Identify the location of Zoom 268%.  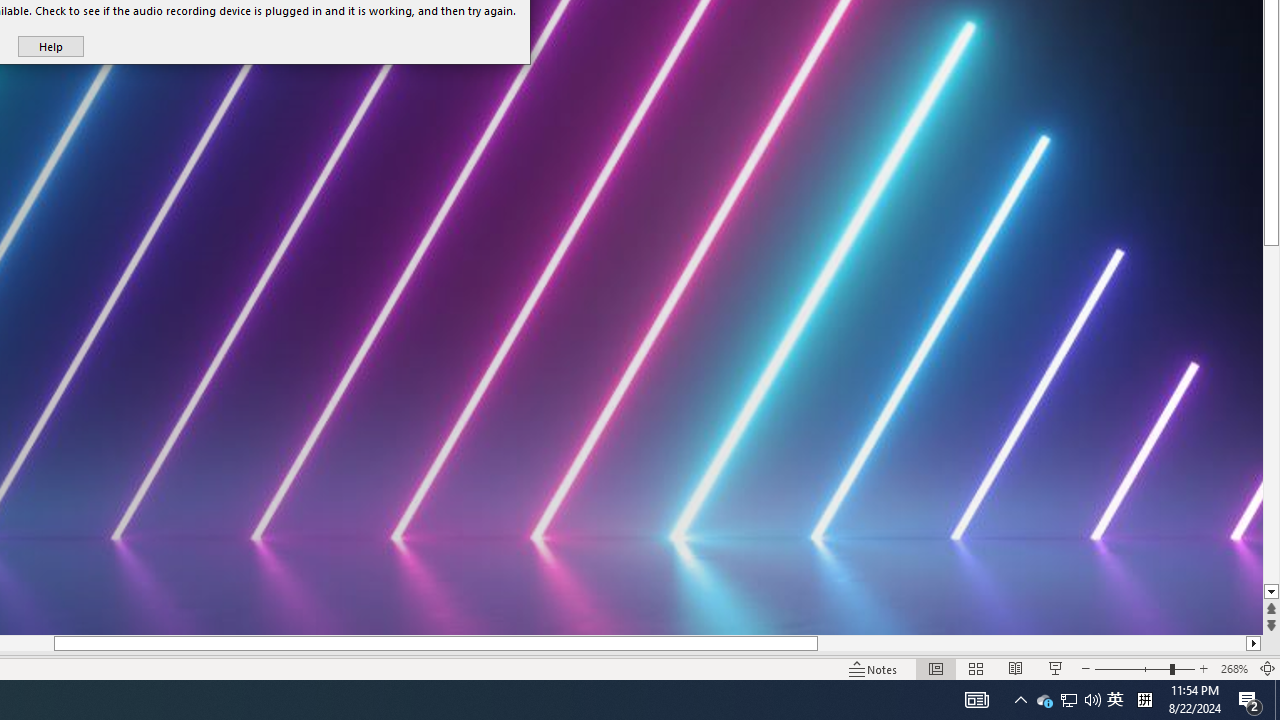
(1234, 668).